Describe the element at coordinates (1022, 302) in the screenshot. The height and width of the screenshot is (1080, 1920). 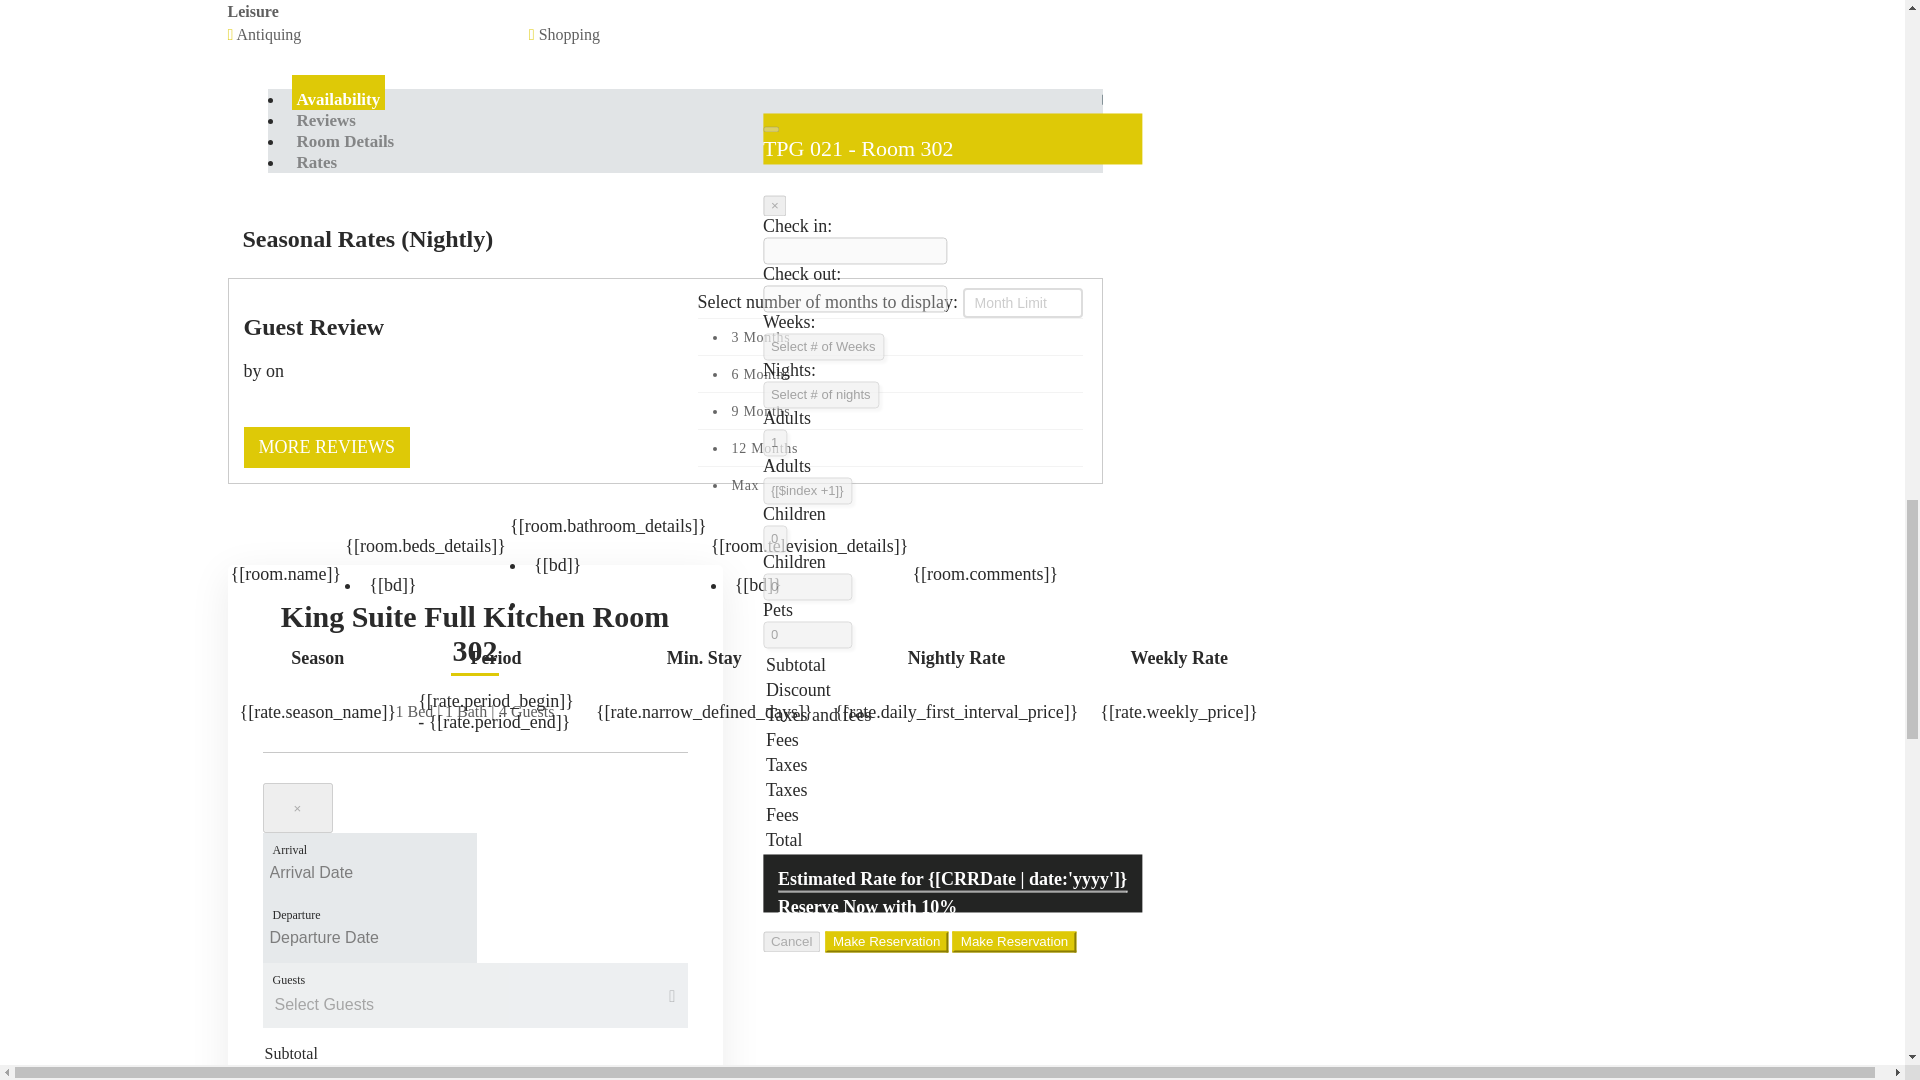
I see `Month Limit` at that location.